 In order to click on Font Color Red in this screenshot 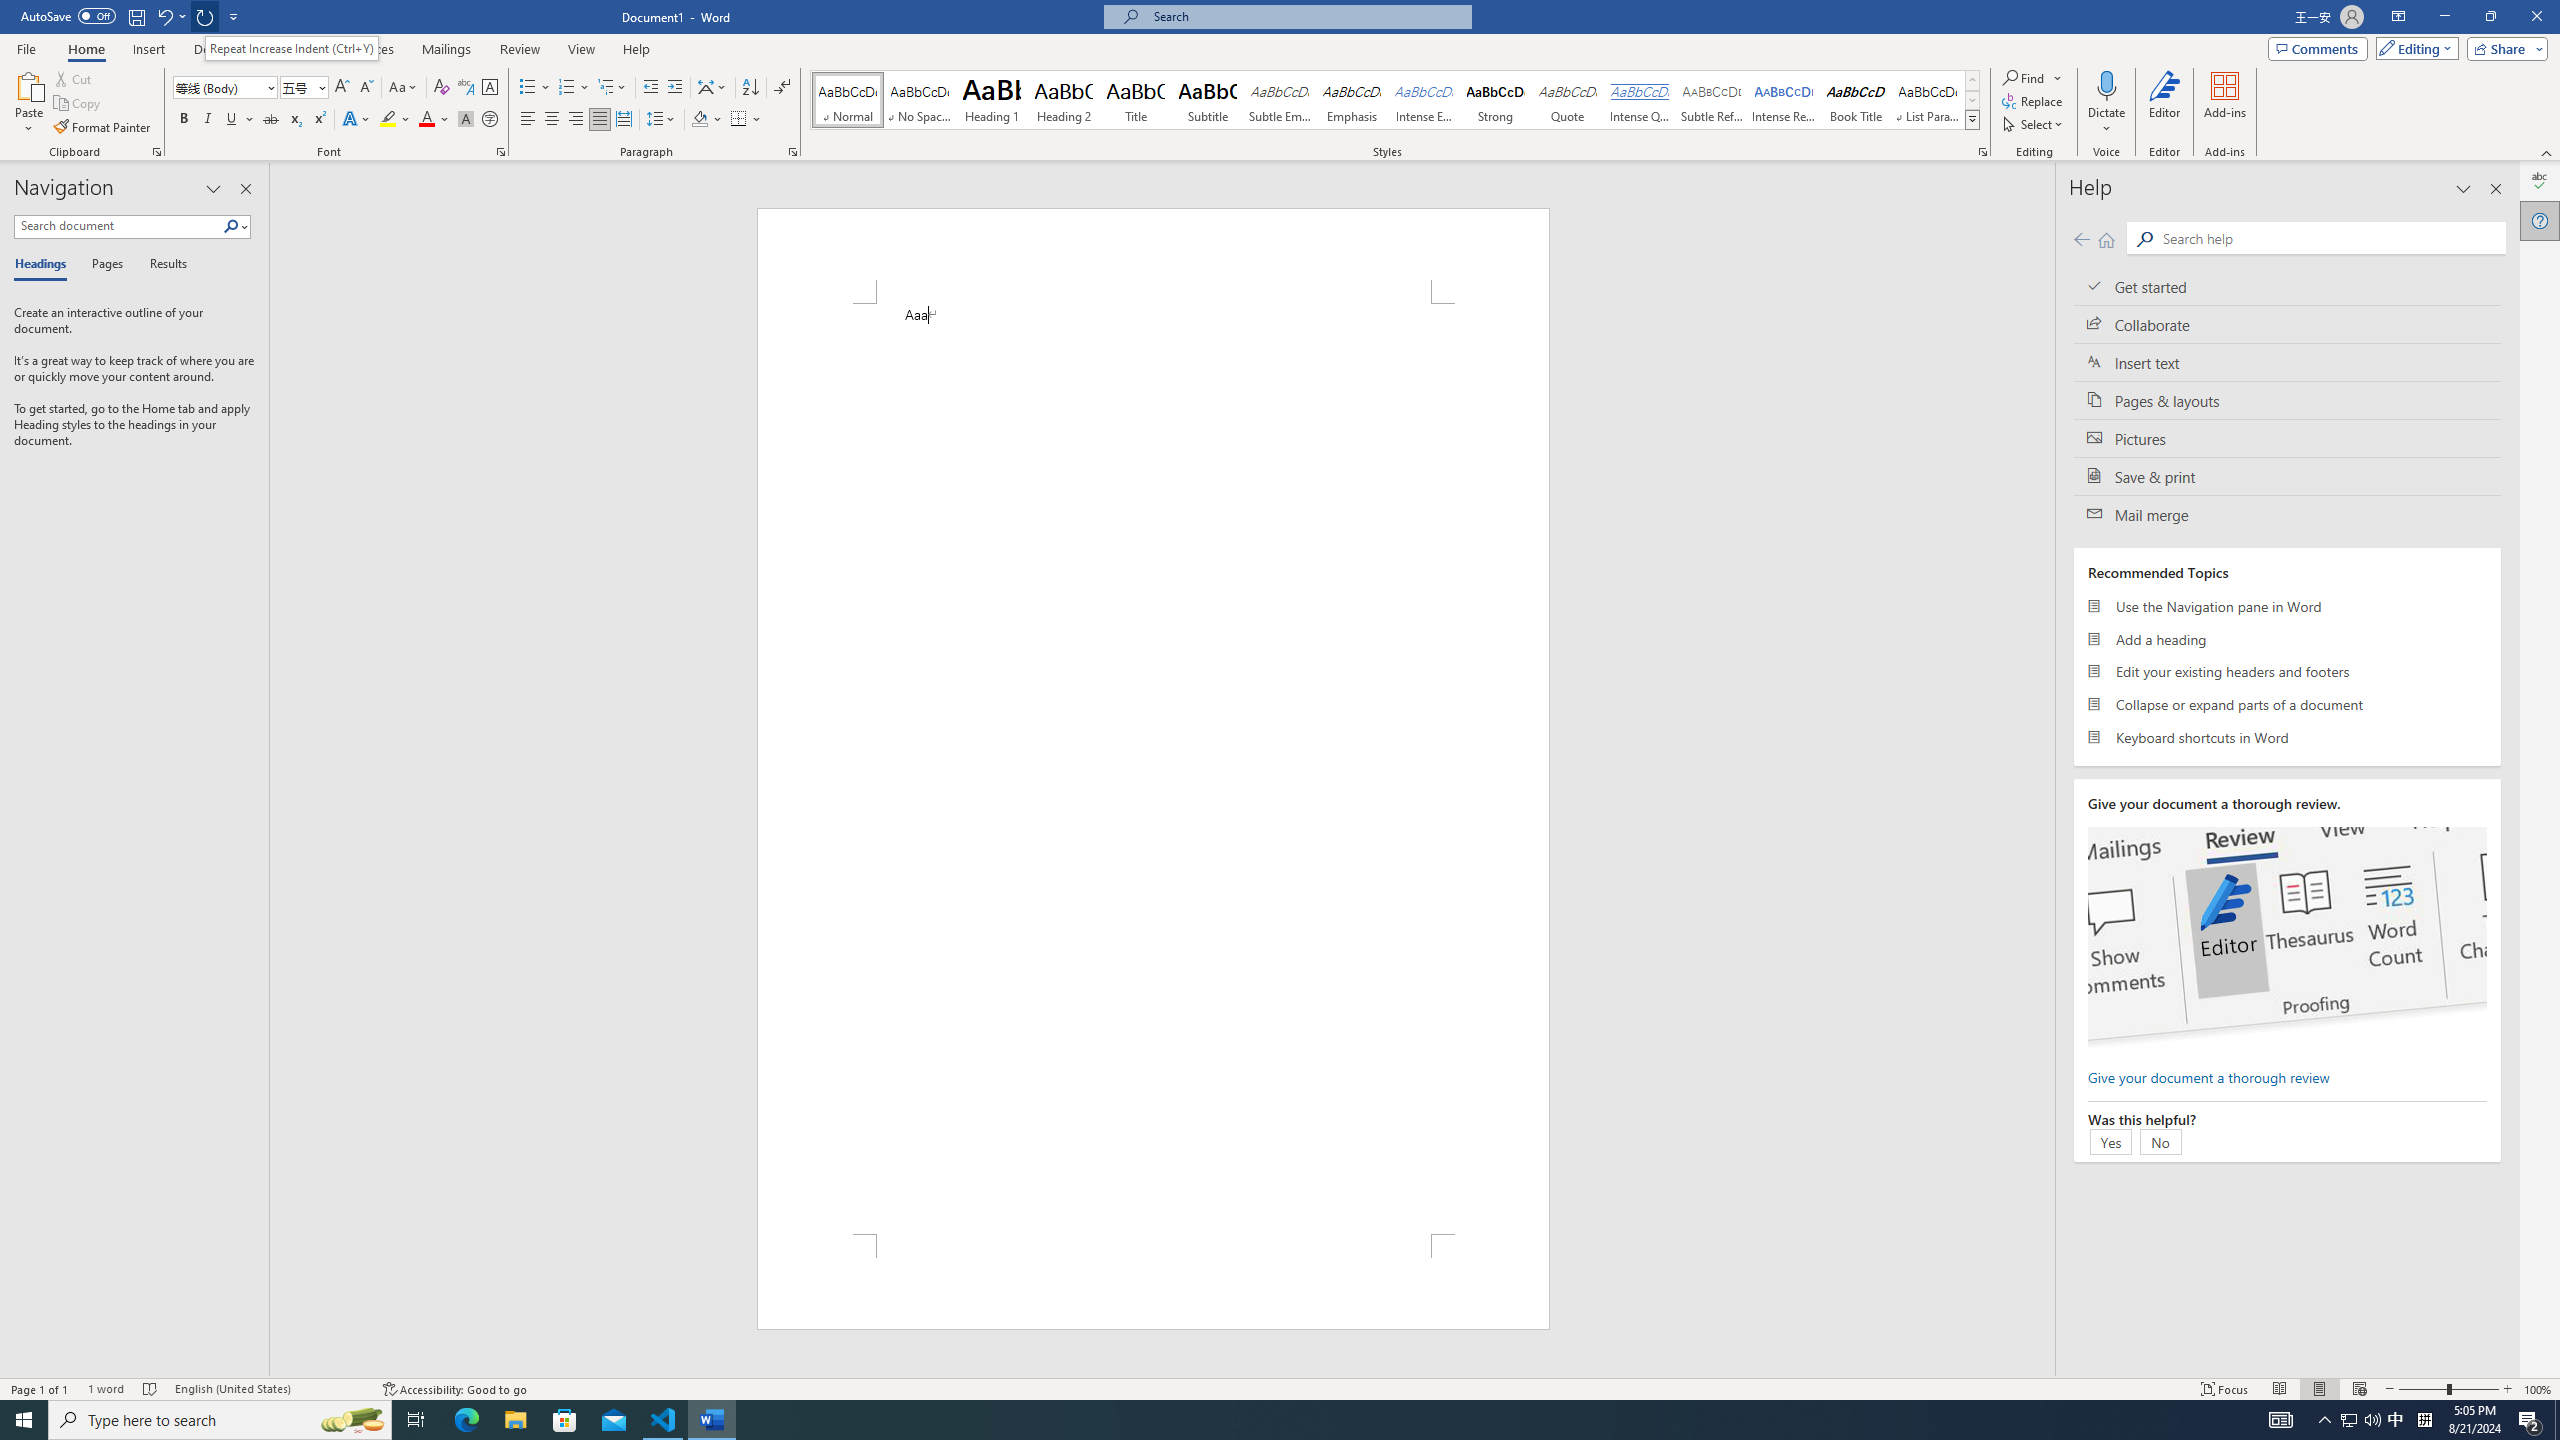, I will do `click(426, 120)`.